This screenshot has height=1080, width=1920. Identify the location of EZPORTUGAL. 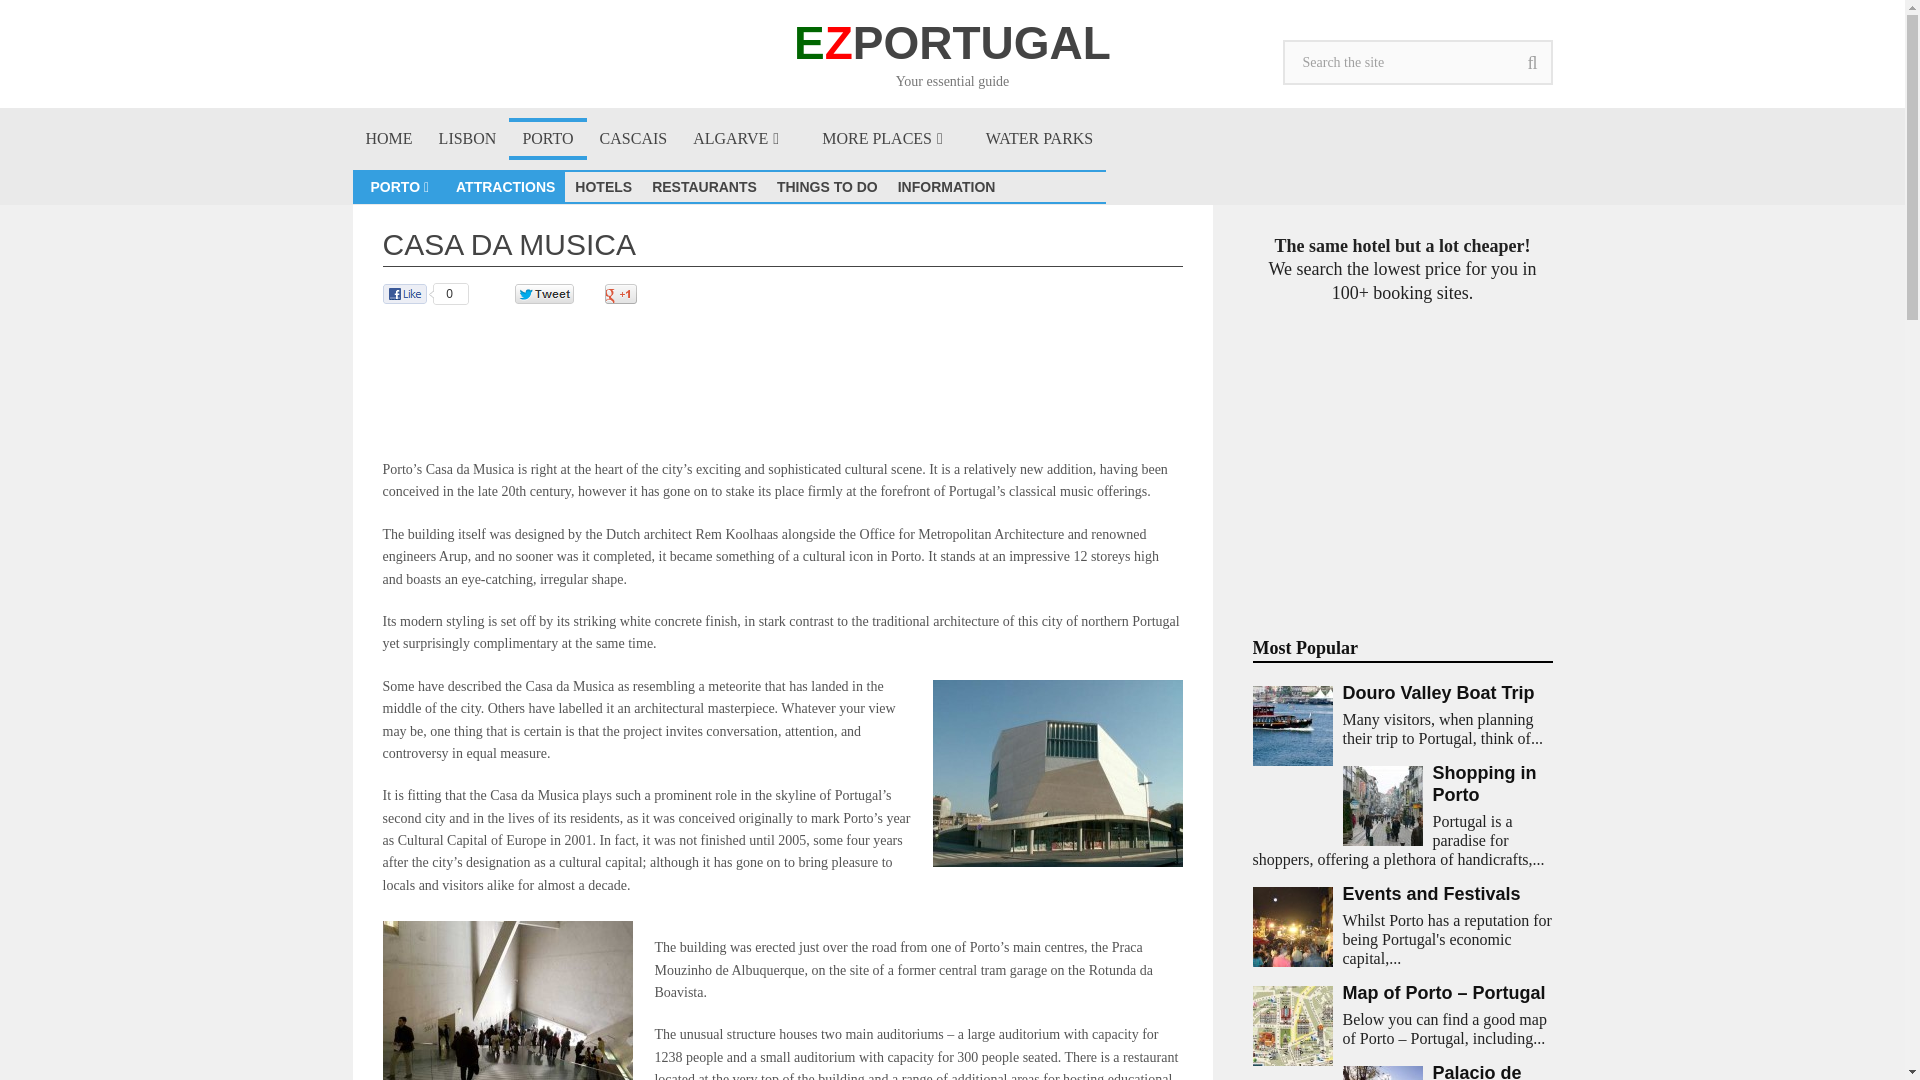
(952, 42).